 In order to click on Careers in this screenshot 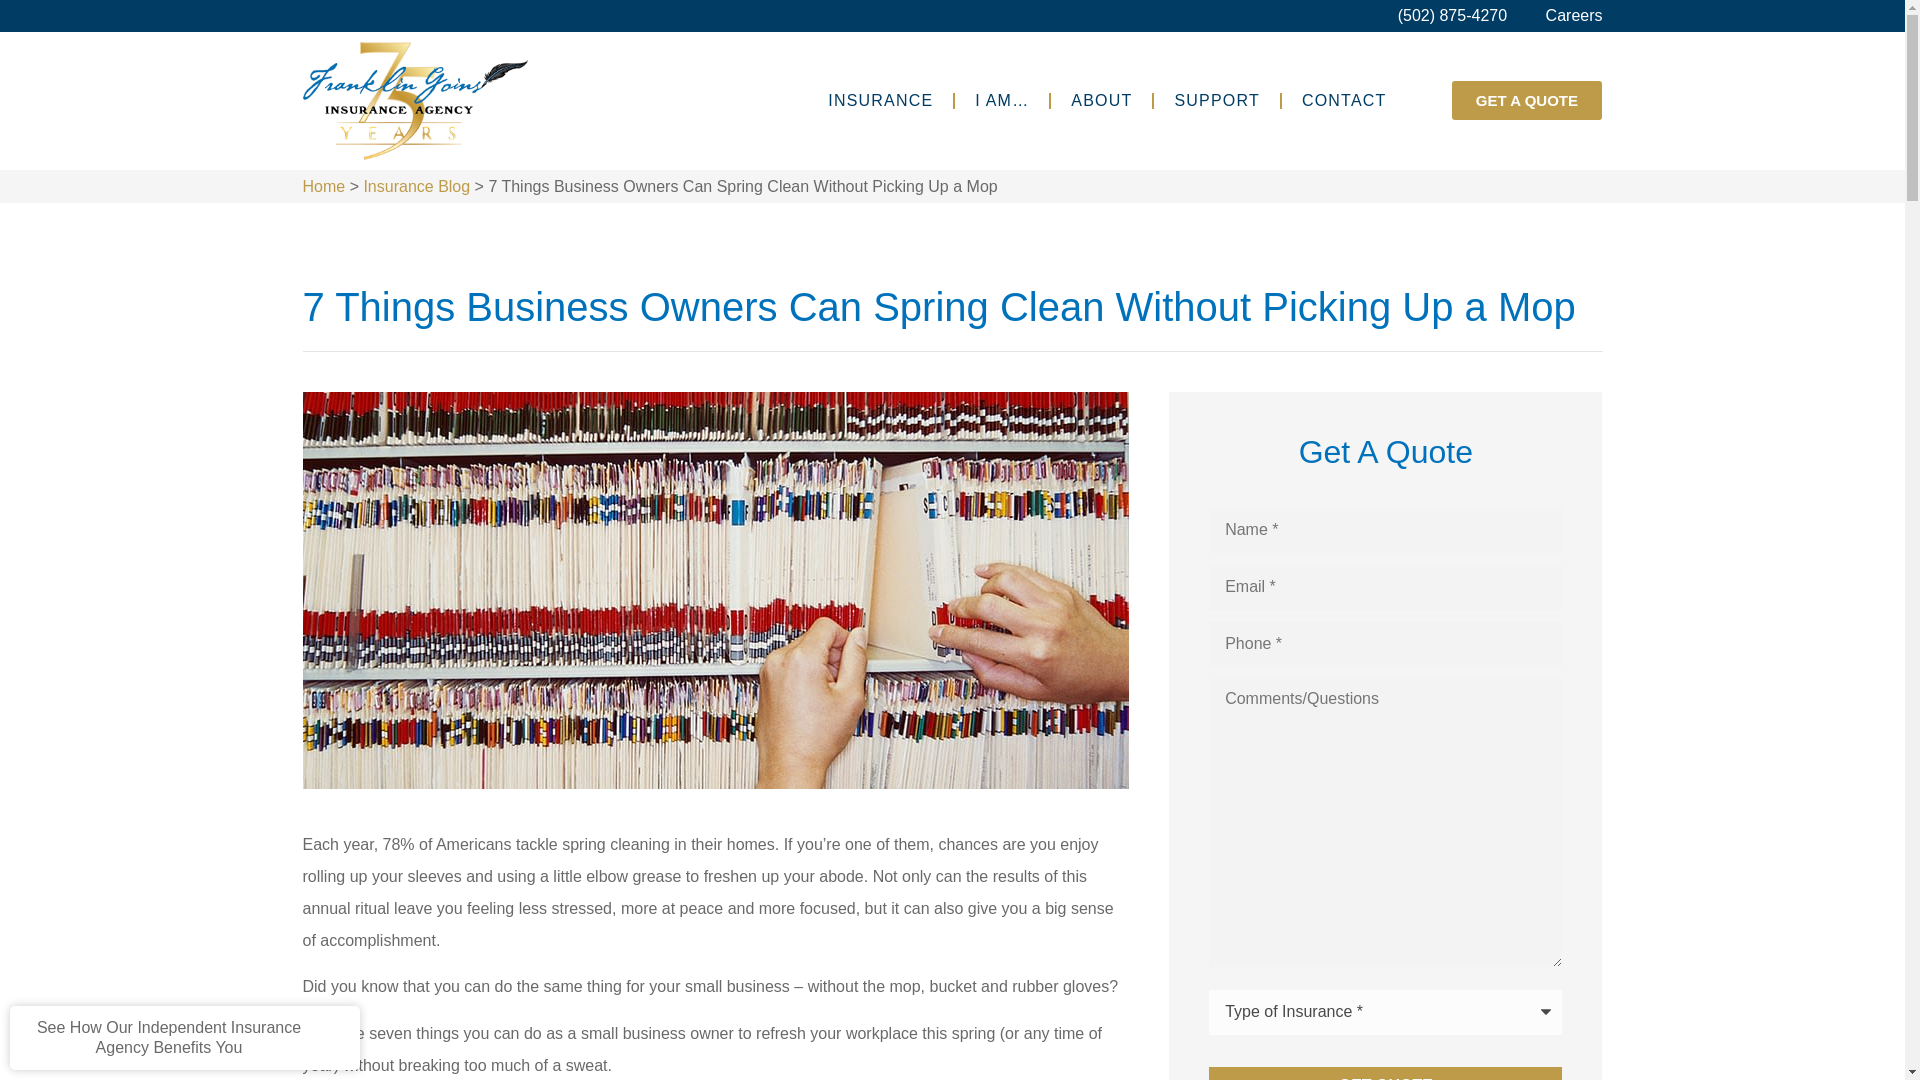, I will do `click(1562, 16)`.